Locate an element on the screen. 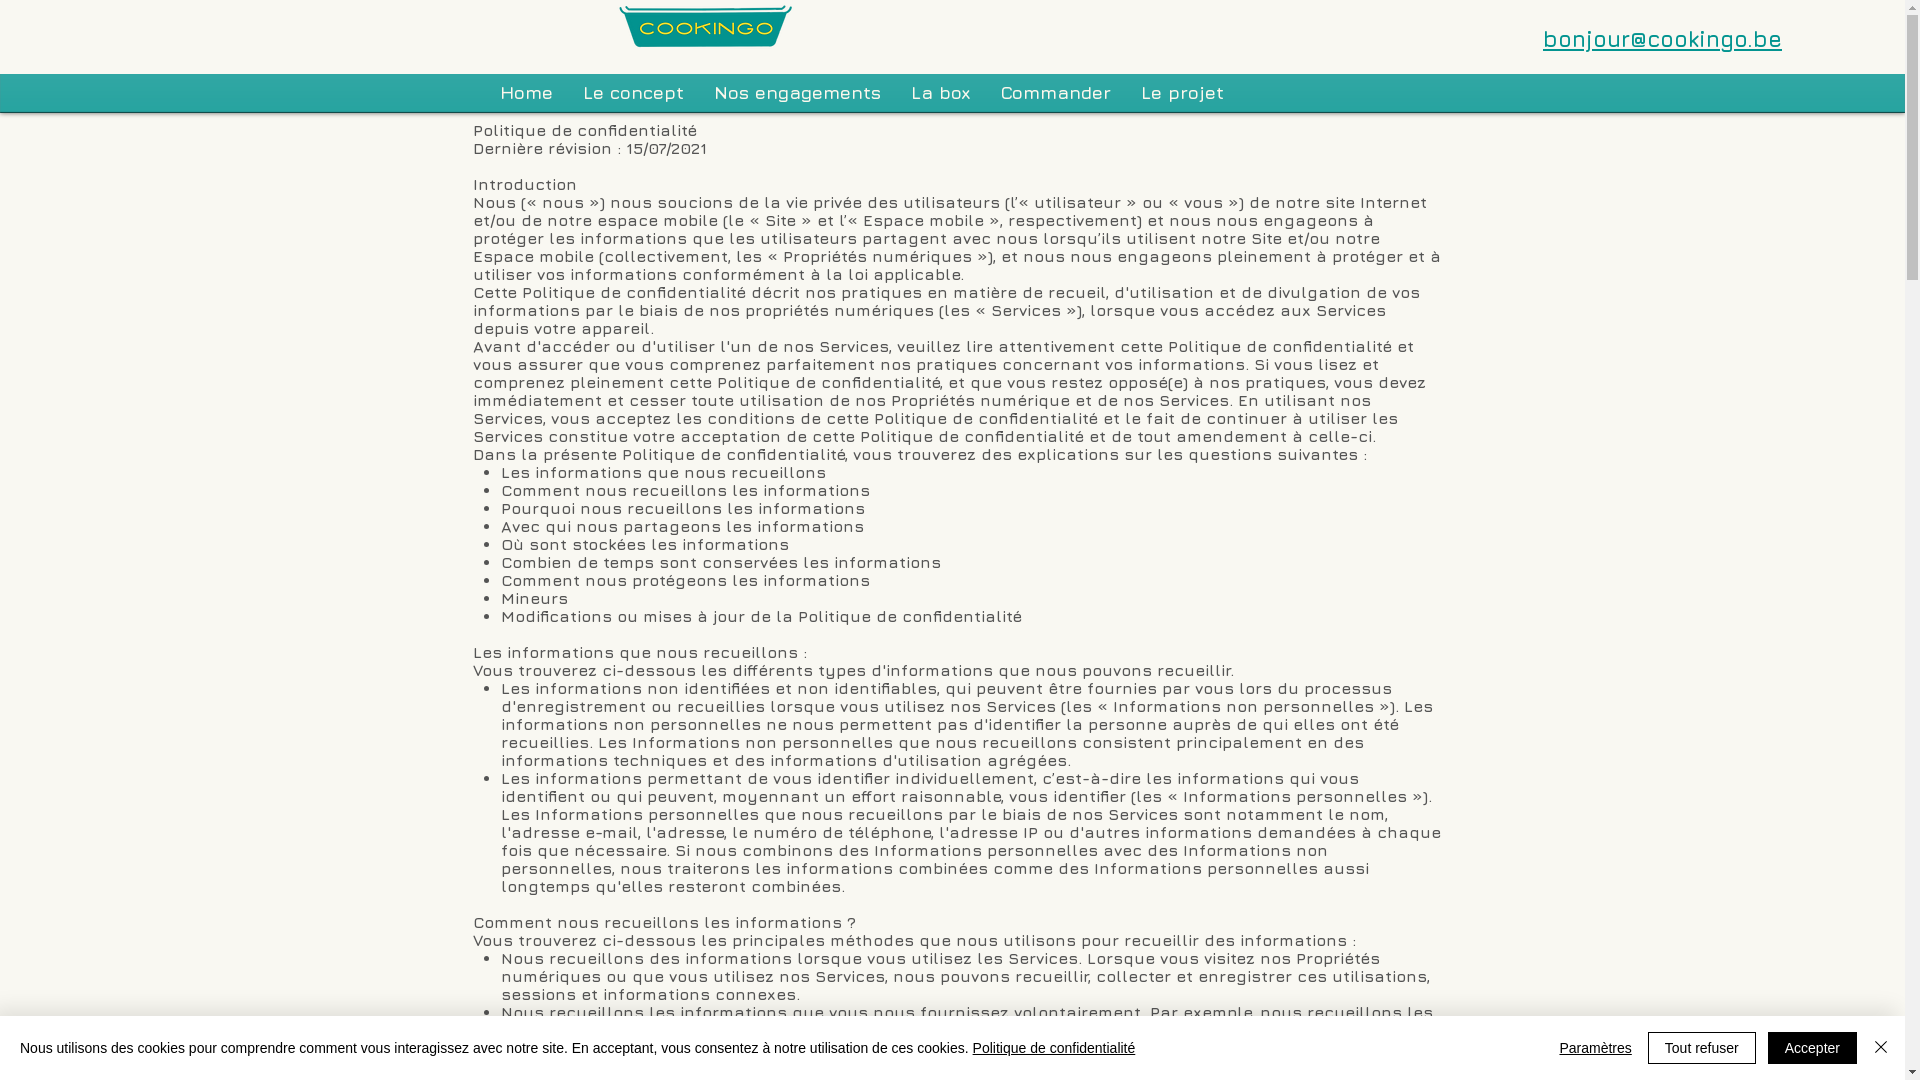 This screenshot has width=1920, height=1080. bonjour@cookingo.be is located at coordinates (1662, 39).